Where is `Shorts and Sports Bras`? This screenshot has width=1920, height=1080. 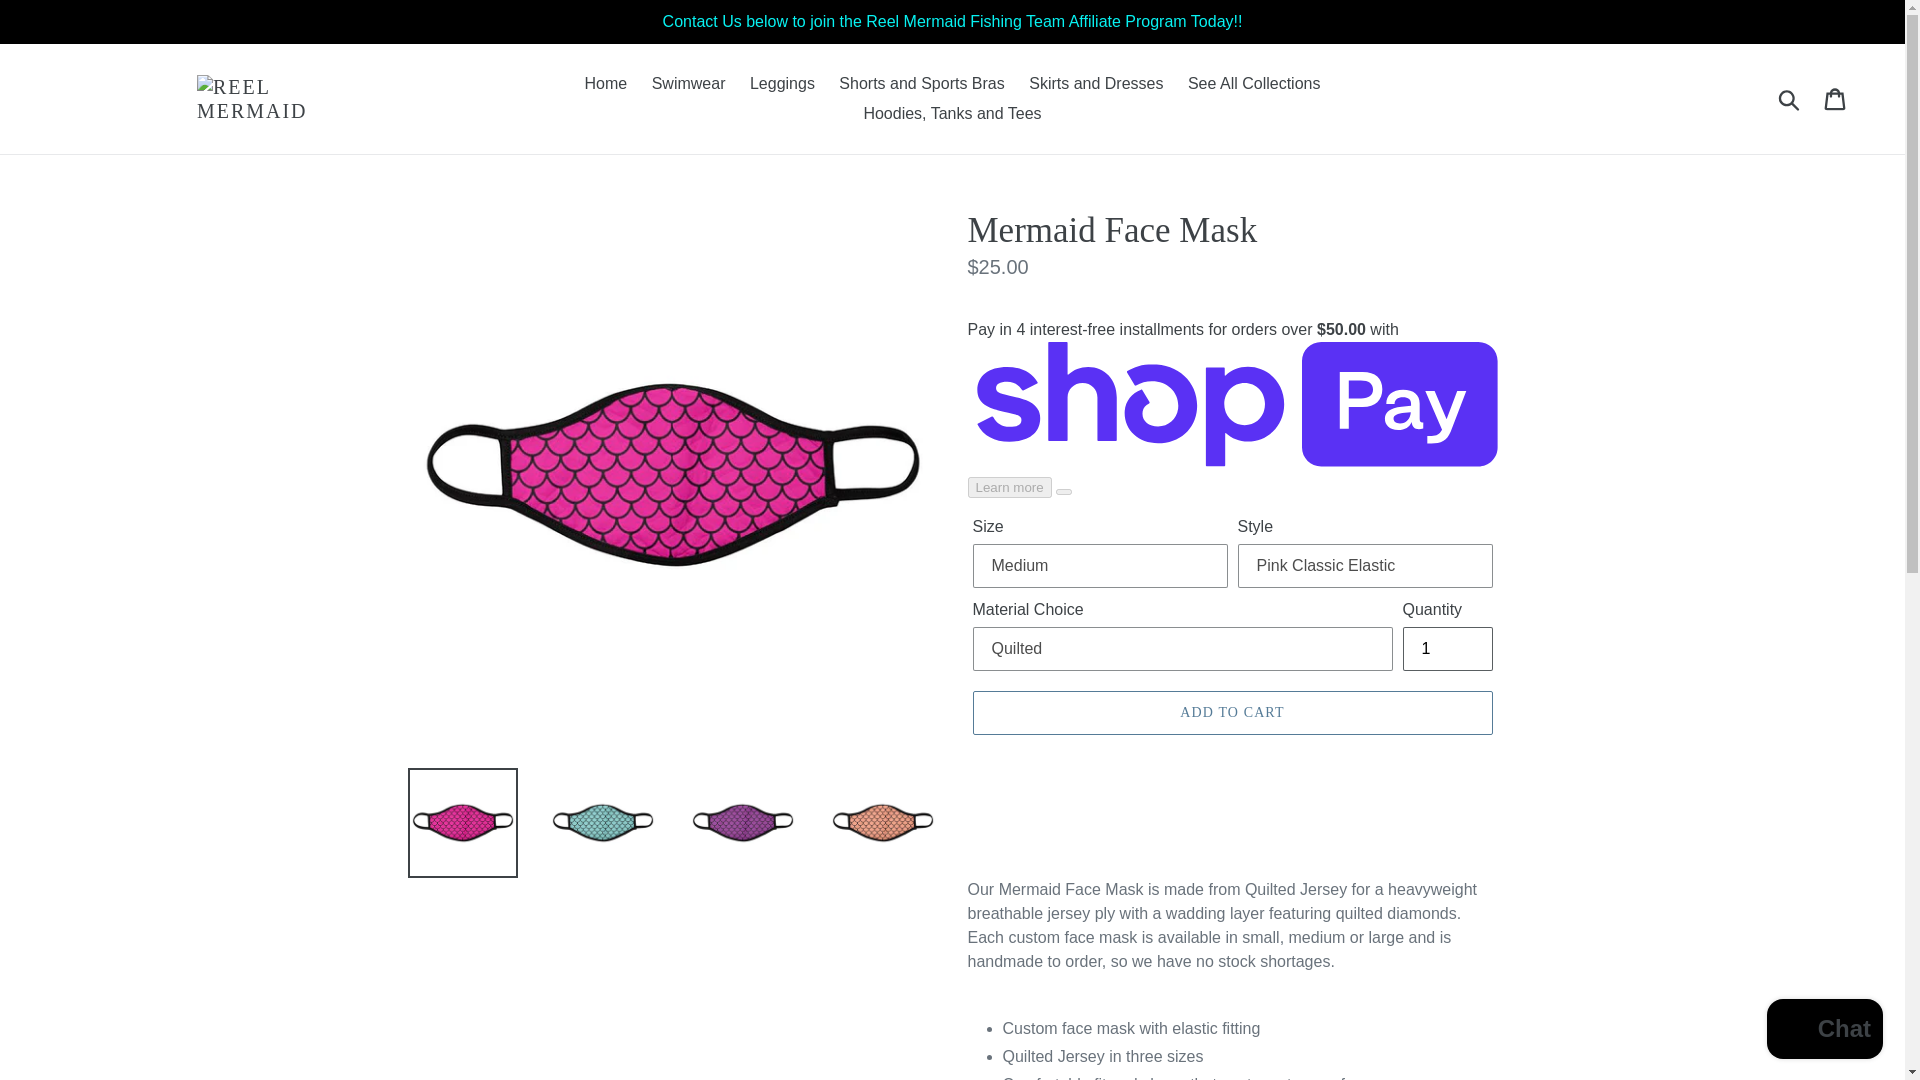 Shorts and Sports Bras is located at coordinates (921, 84).